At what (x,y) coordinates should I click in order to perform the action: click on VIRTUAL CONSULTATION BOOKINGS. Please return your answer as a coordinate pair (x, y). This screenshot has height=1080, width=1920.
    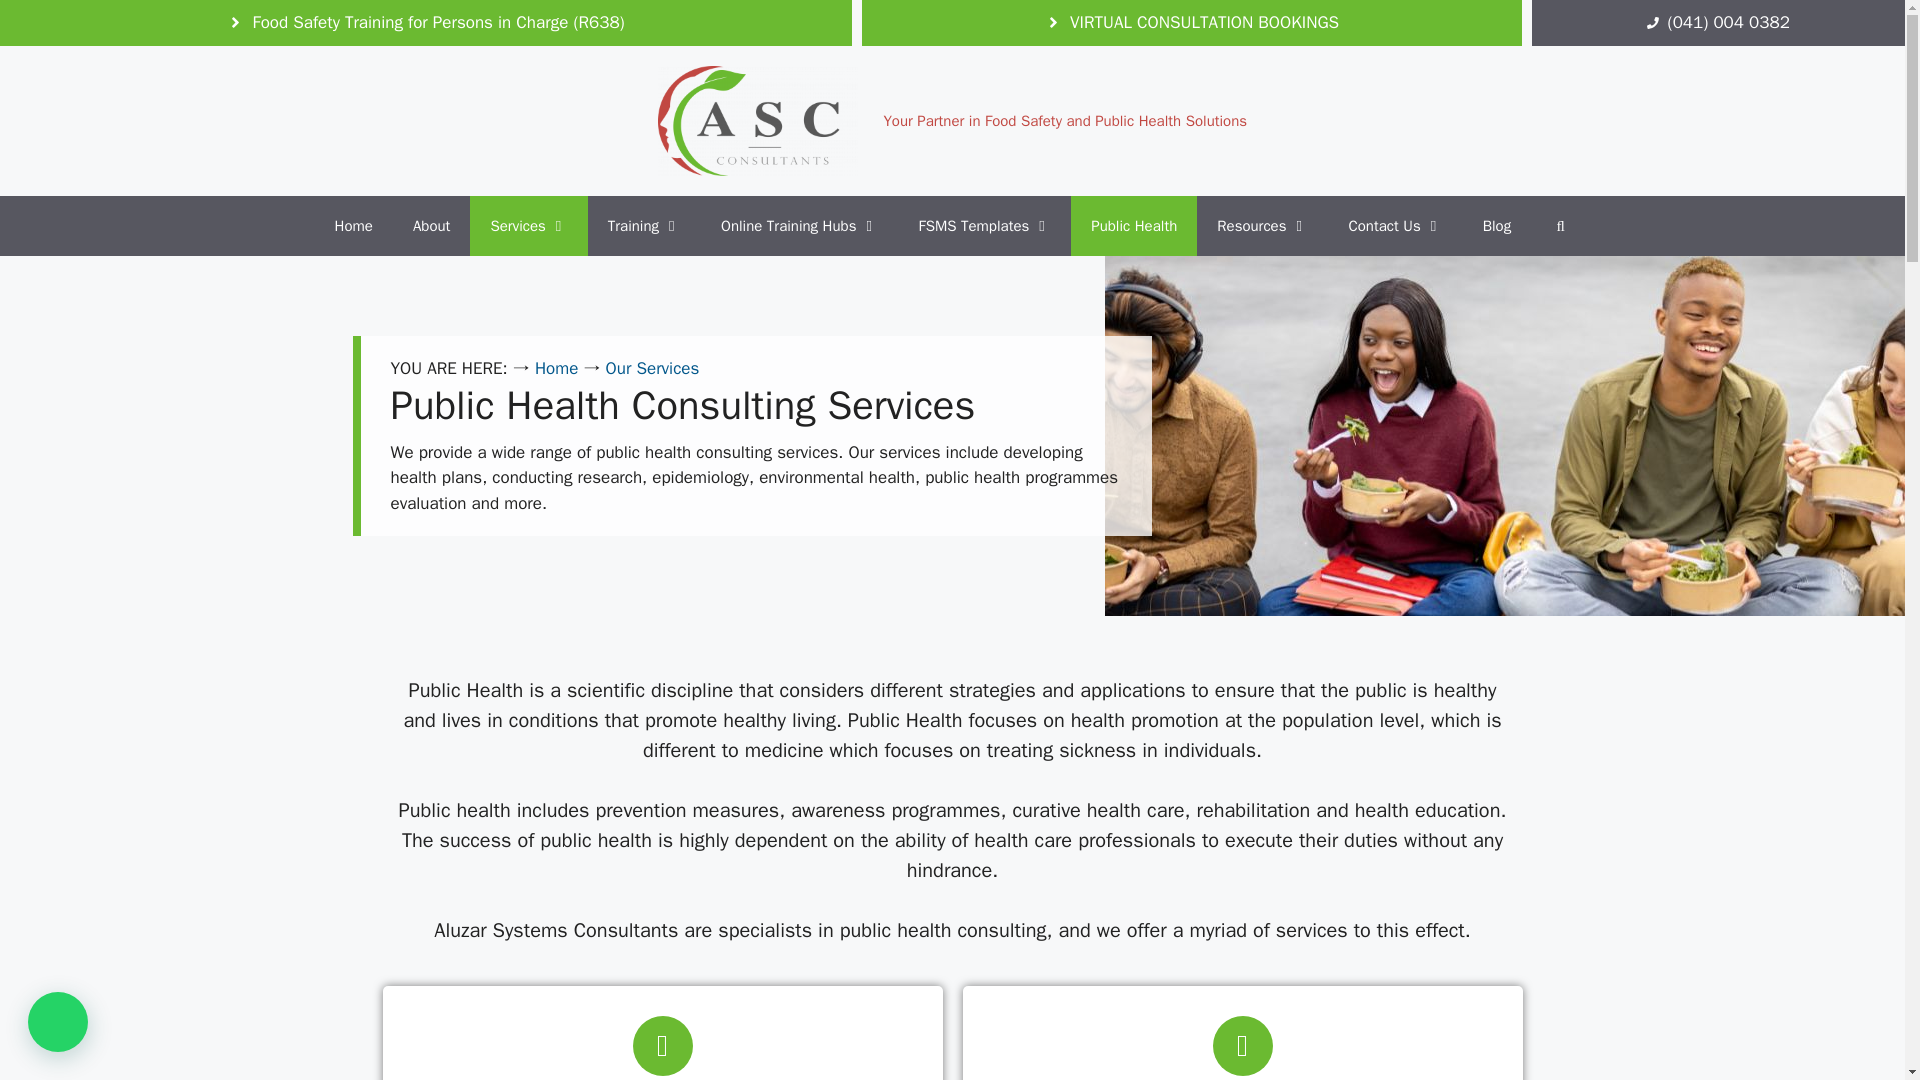
    Looking at the image, I should click on (1192, 23).